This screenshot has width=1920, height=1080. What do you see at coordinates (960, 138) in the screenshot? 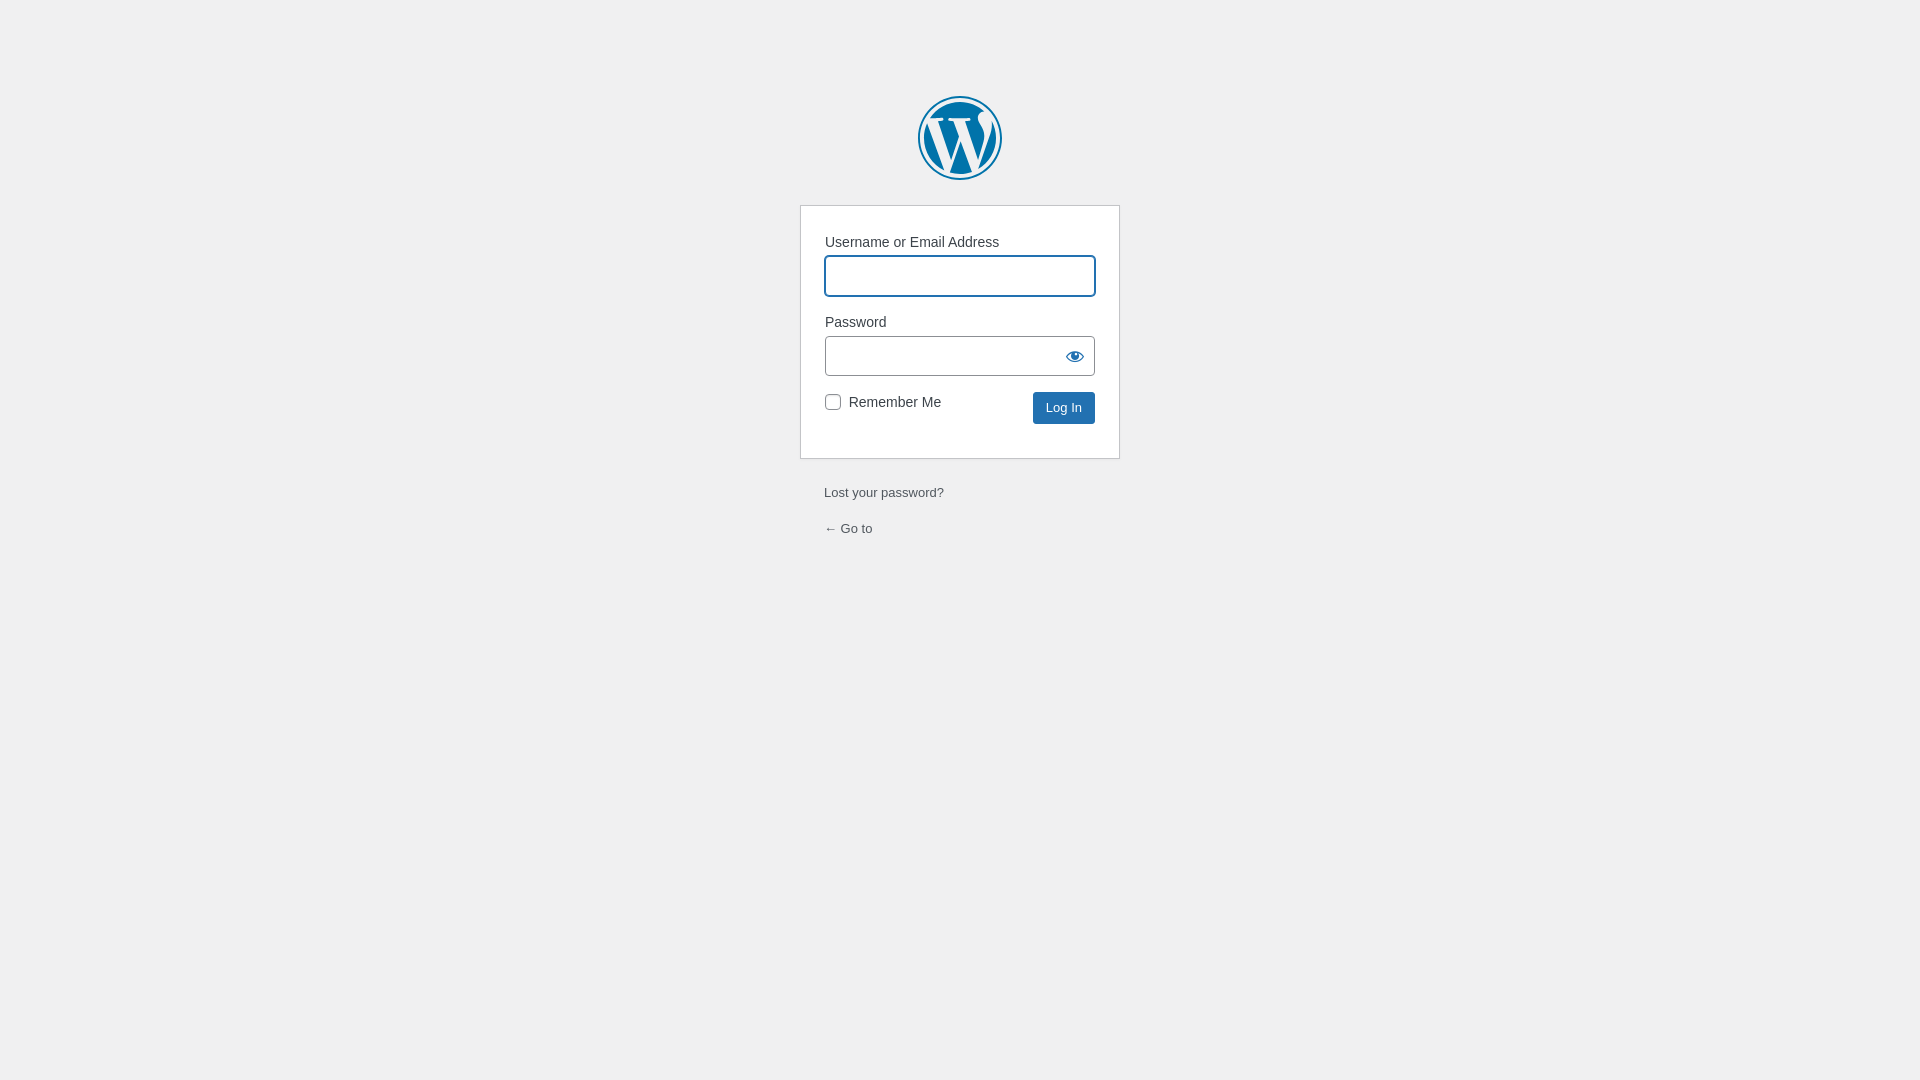
I see `Powered by WordPress` at bounding box center [960, 138].